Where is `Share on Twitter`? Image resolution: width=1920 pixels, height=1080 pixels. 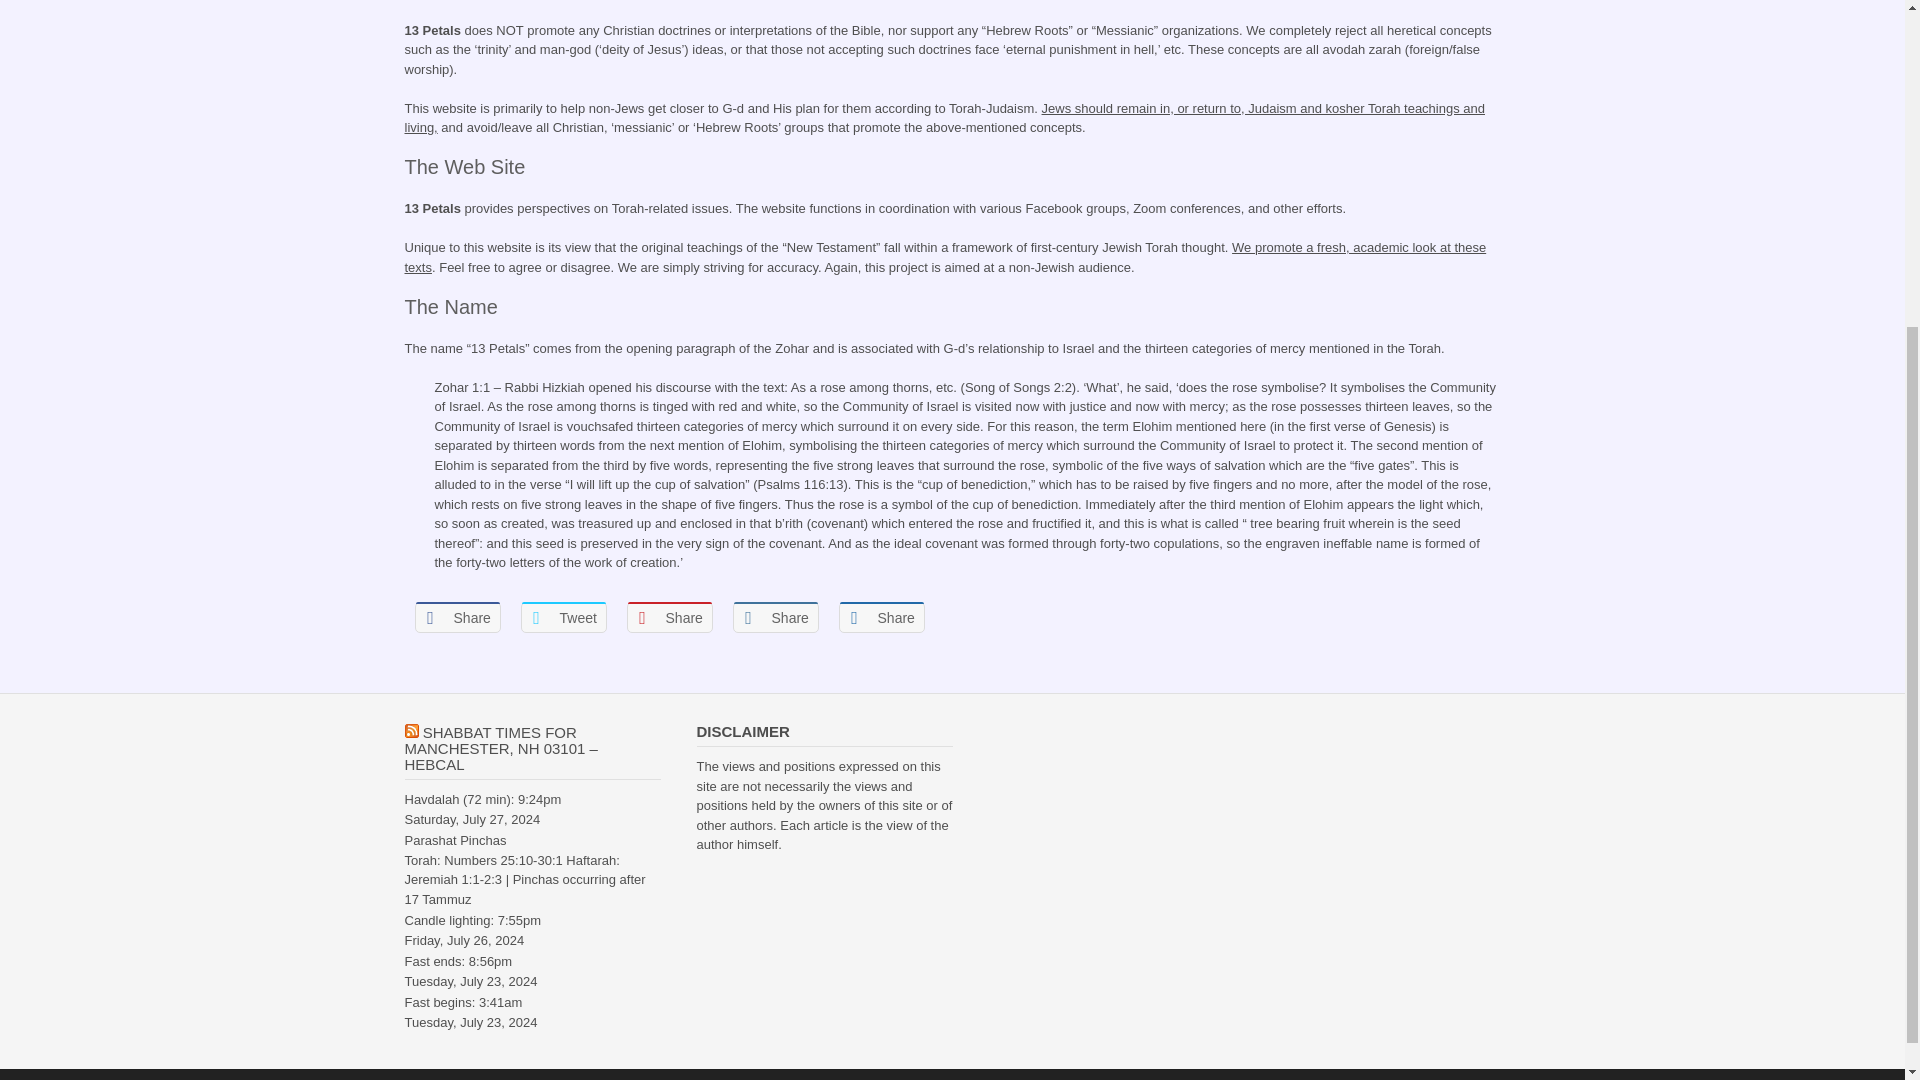
Share on Twitter is located at coordinates (563, 616).